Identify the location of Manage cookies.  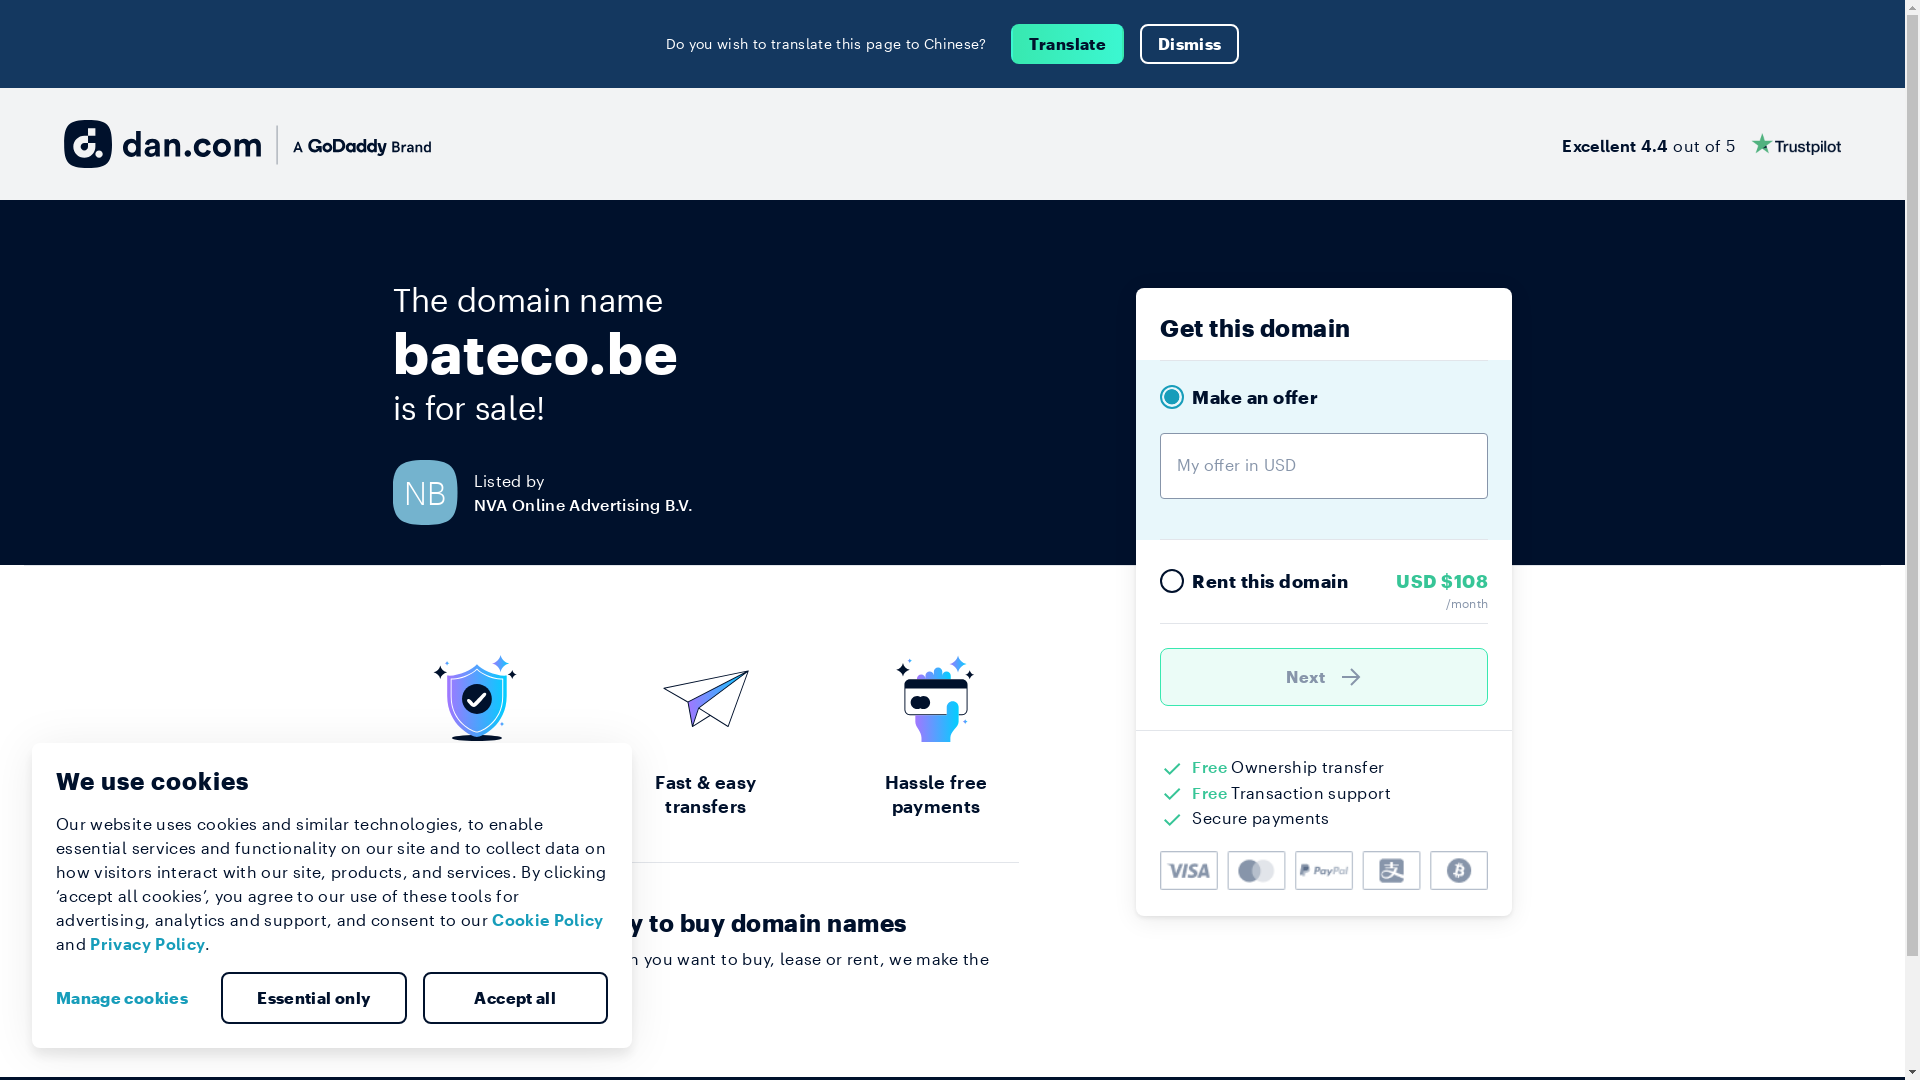
(130, 998).